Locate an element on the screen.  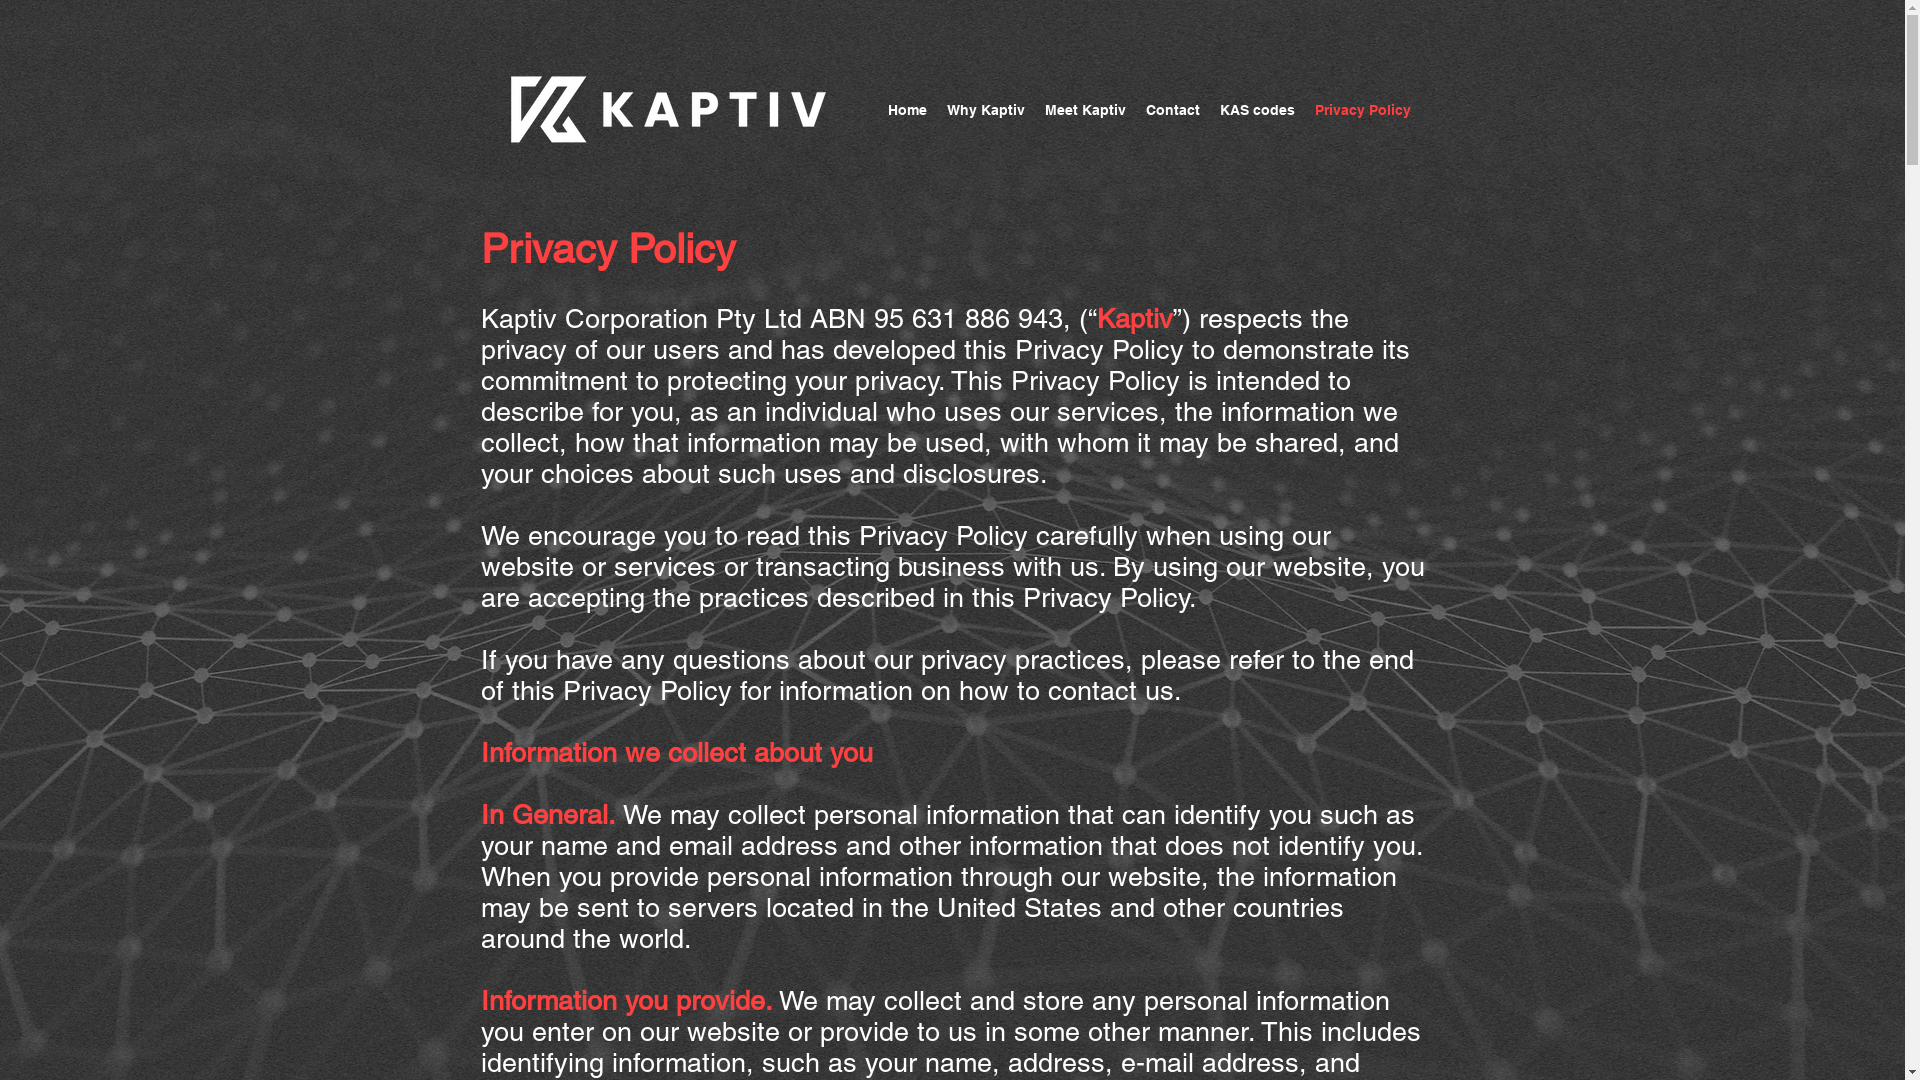
Contact is located at coordinates (1173, 110).